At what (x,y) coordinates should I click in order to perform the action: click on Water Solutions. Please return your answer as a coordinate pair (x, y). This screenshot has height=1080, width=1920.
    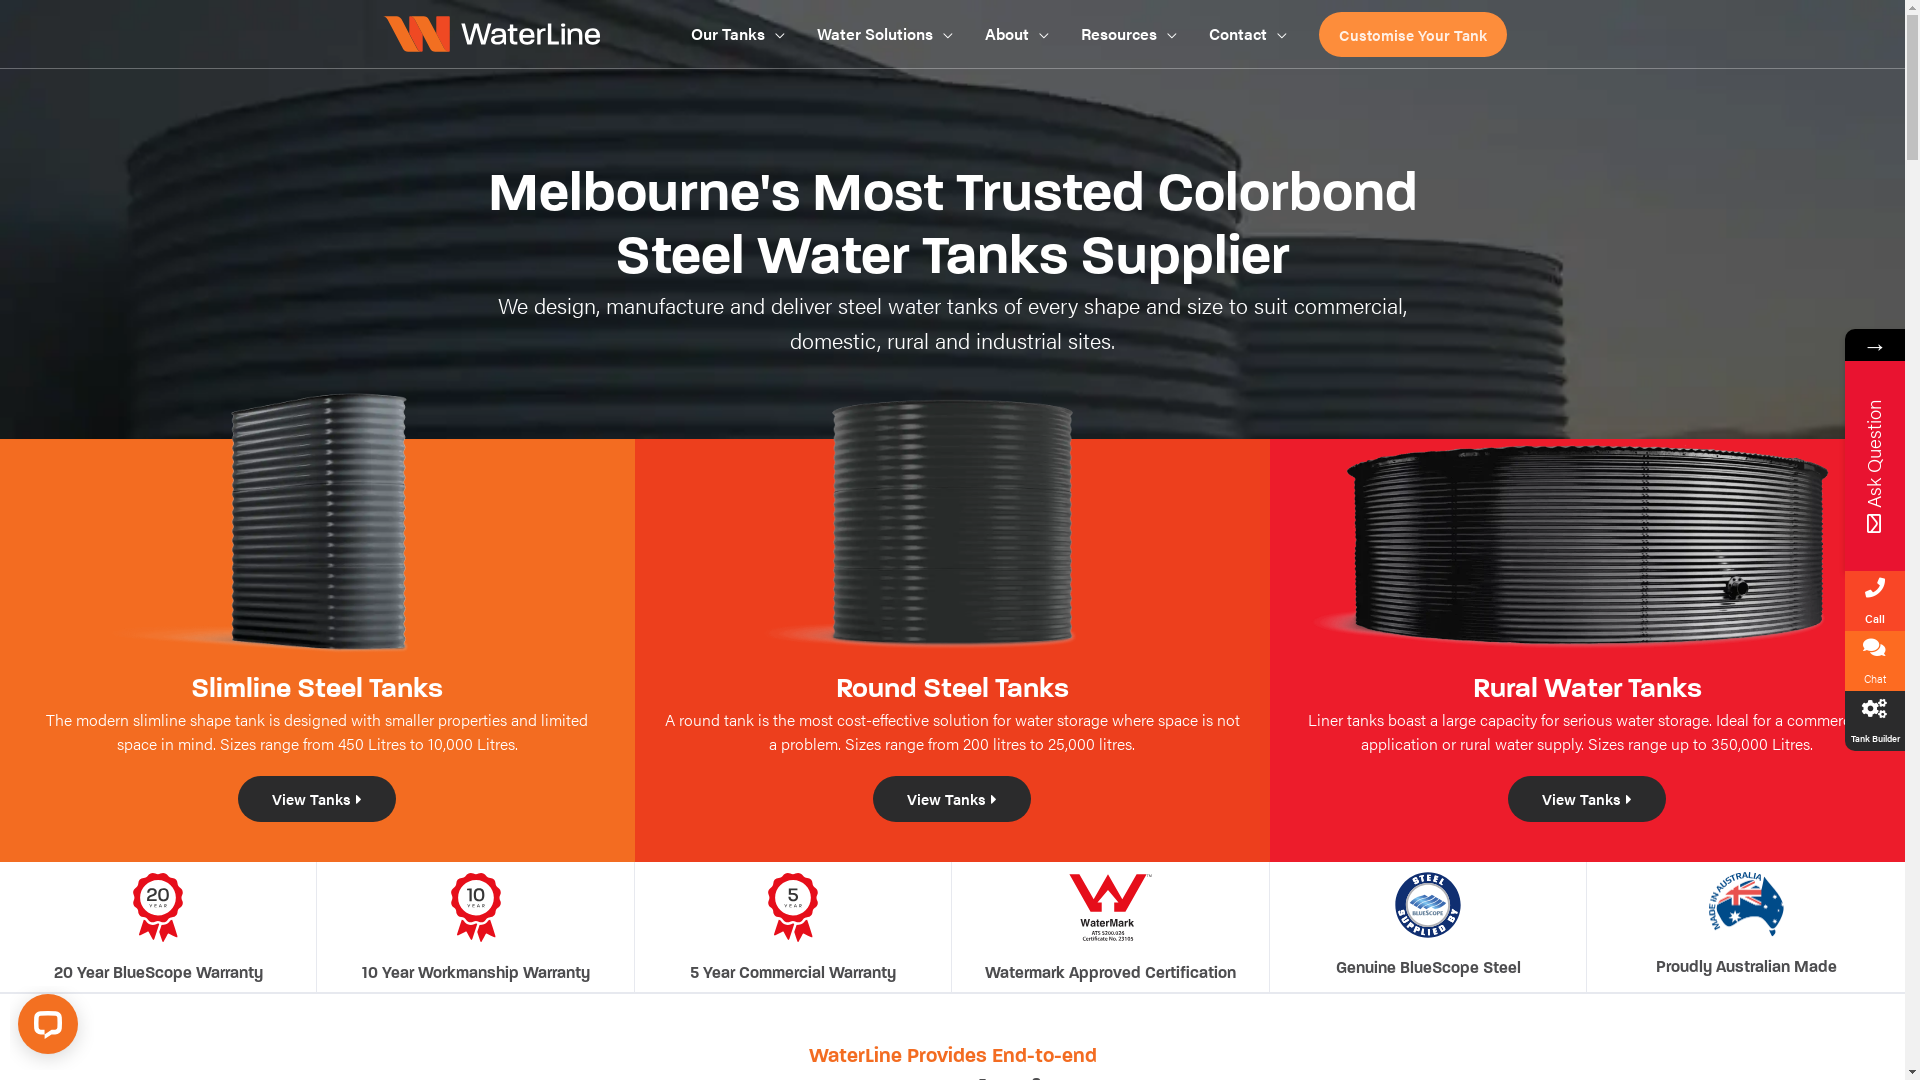
    Looking at the image, I should click on (884, 34).